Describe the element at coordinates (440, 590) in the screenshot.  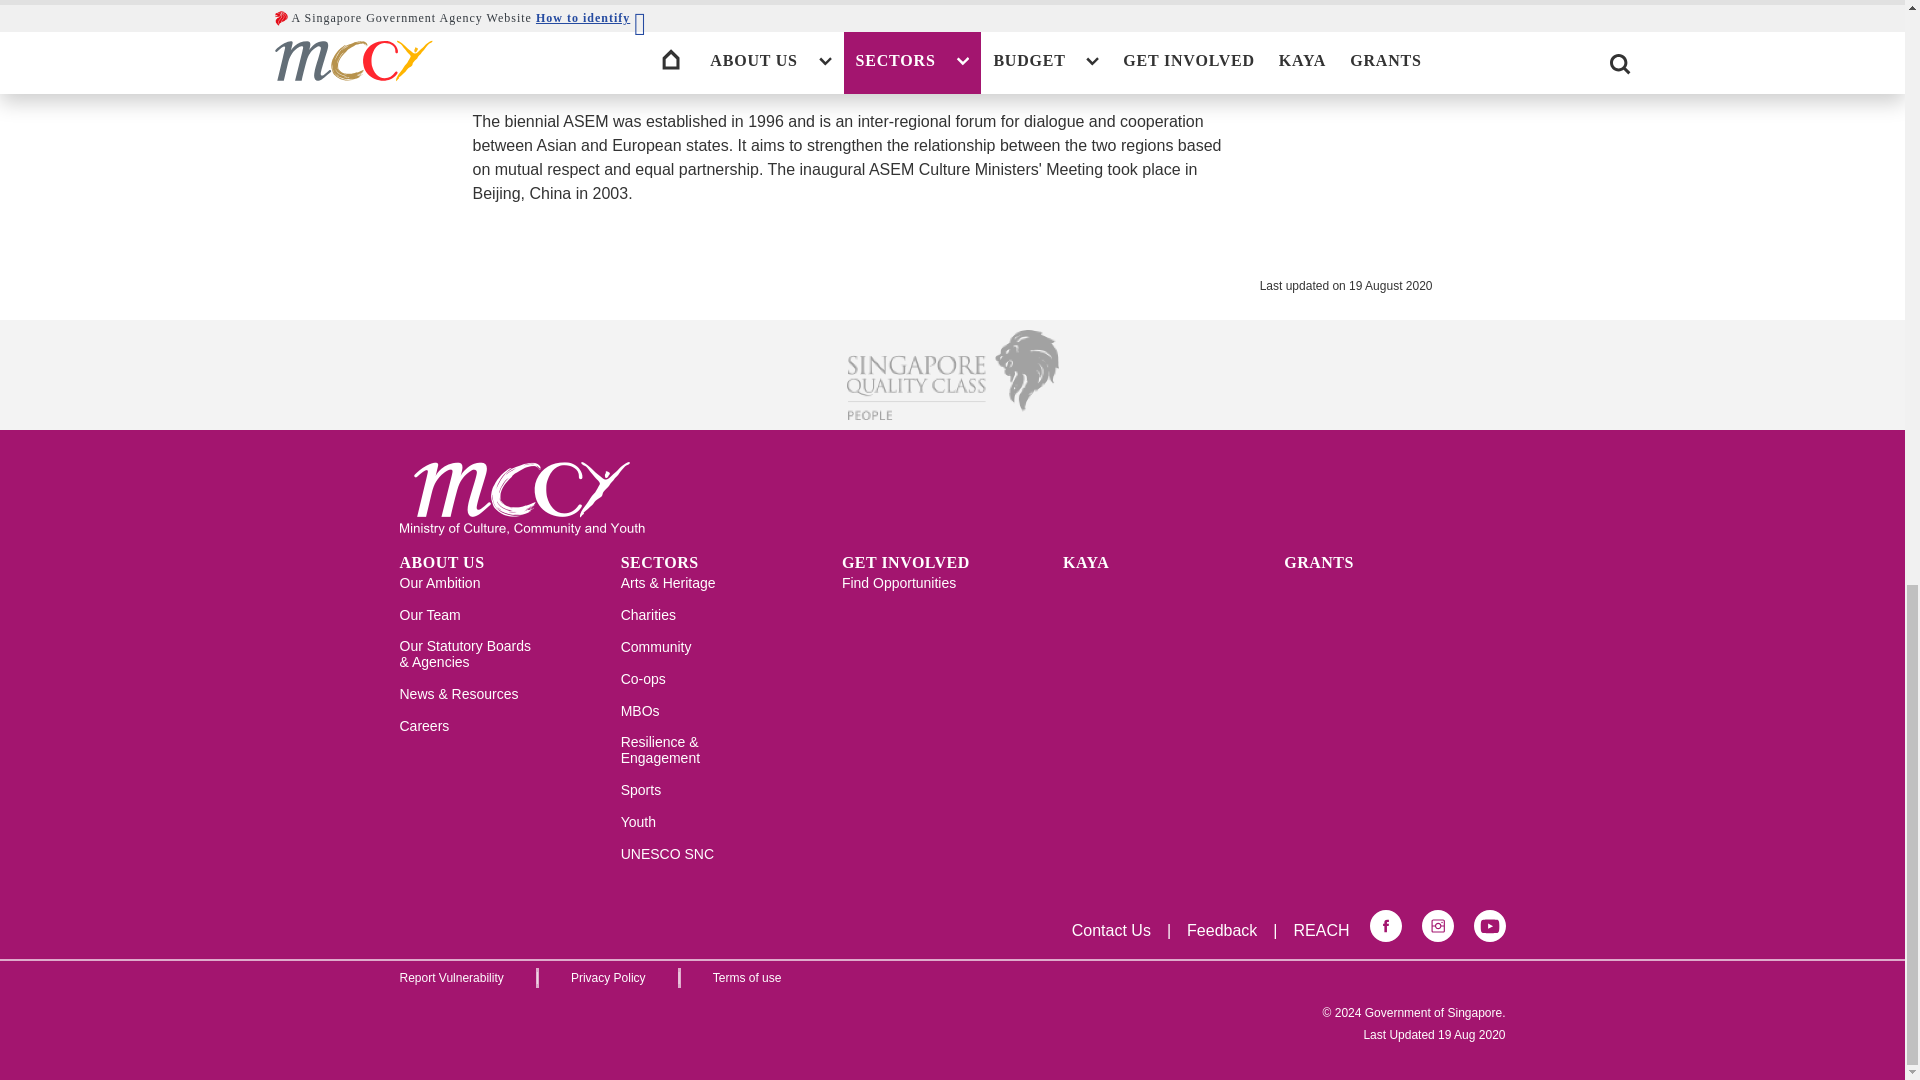
I see `Our Ambition` at that location.